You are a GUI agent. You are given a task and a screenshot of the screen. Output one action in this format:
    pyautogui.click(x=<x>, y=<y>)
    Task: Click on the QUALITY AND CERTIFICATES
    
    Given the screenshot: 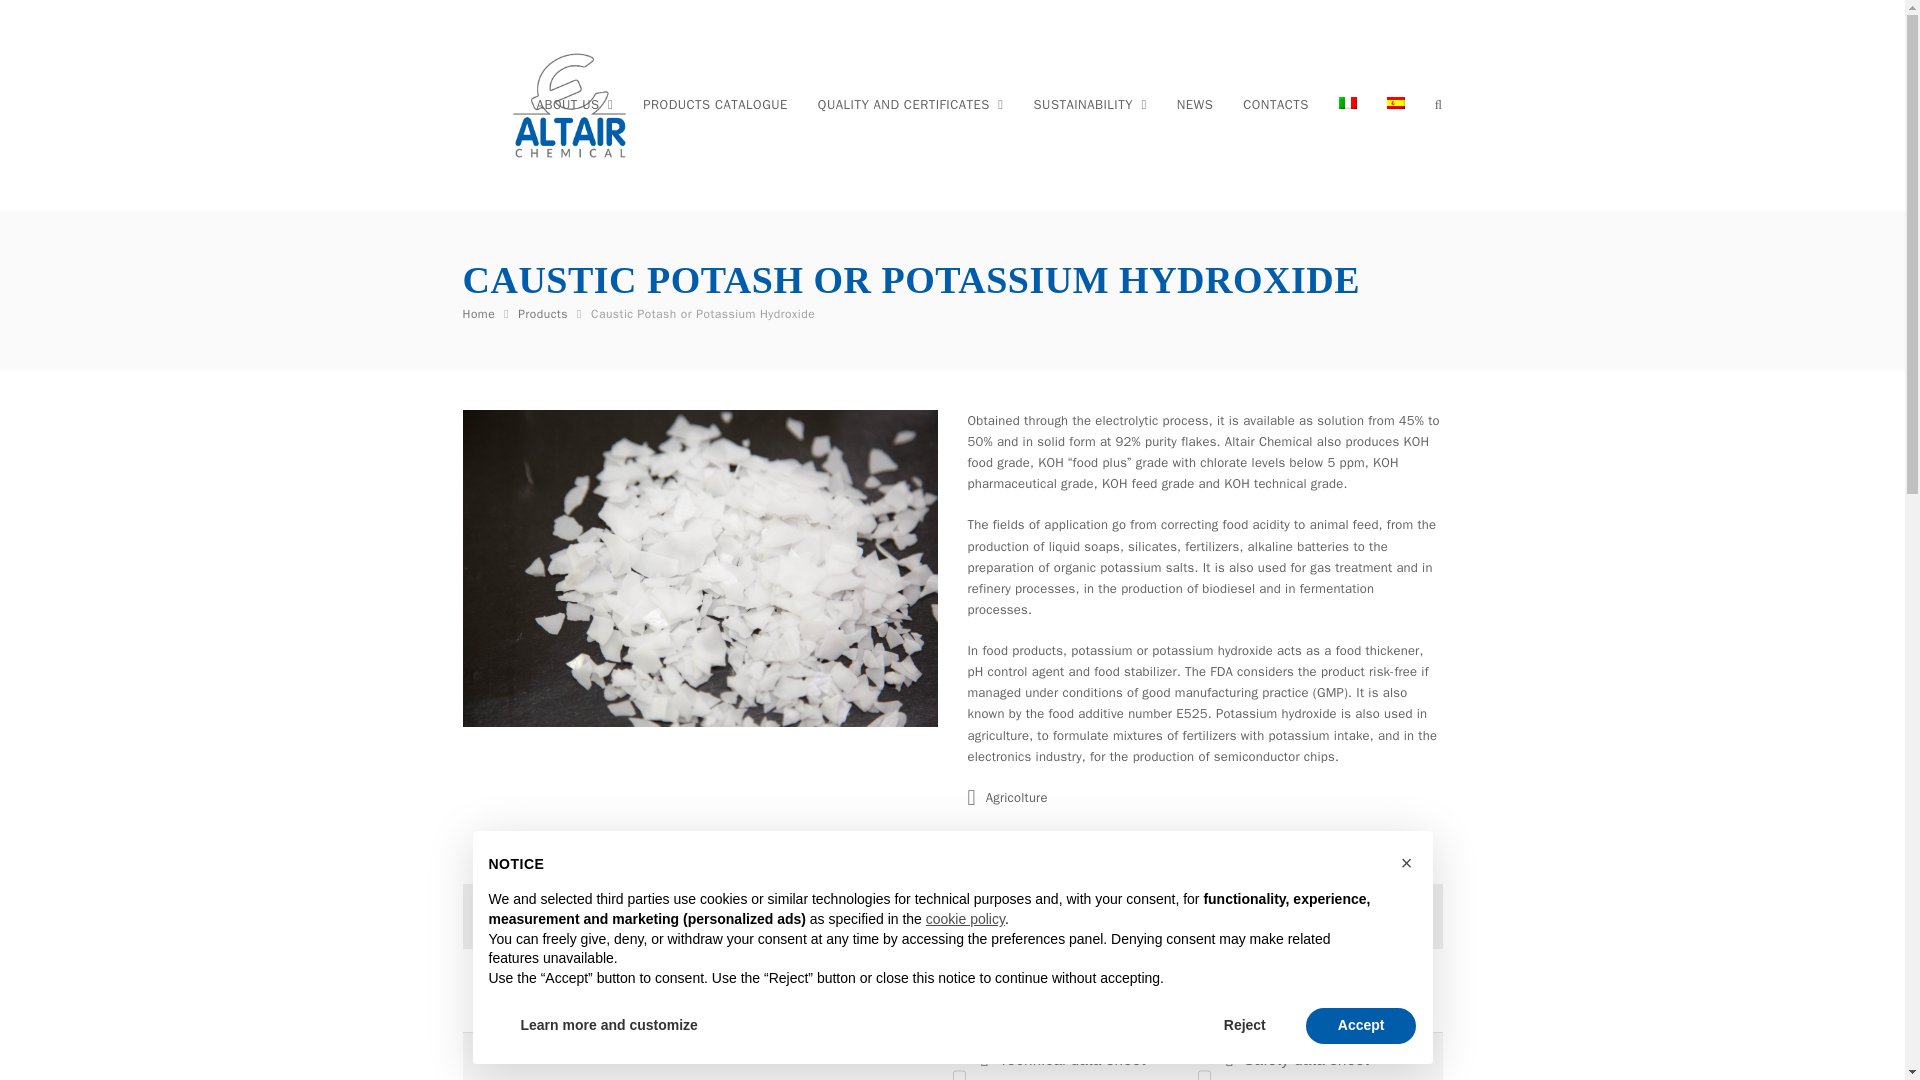 What is the action you would take?
    pyautogui.click(x=910, y=104)
    